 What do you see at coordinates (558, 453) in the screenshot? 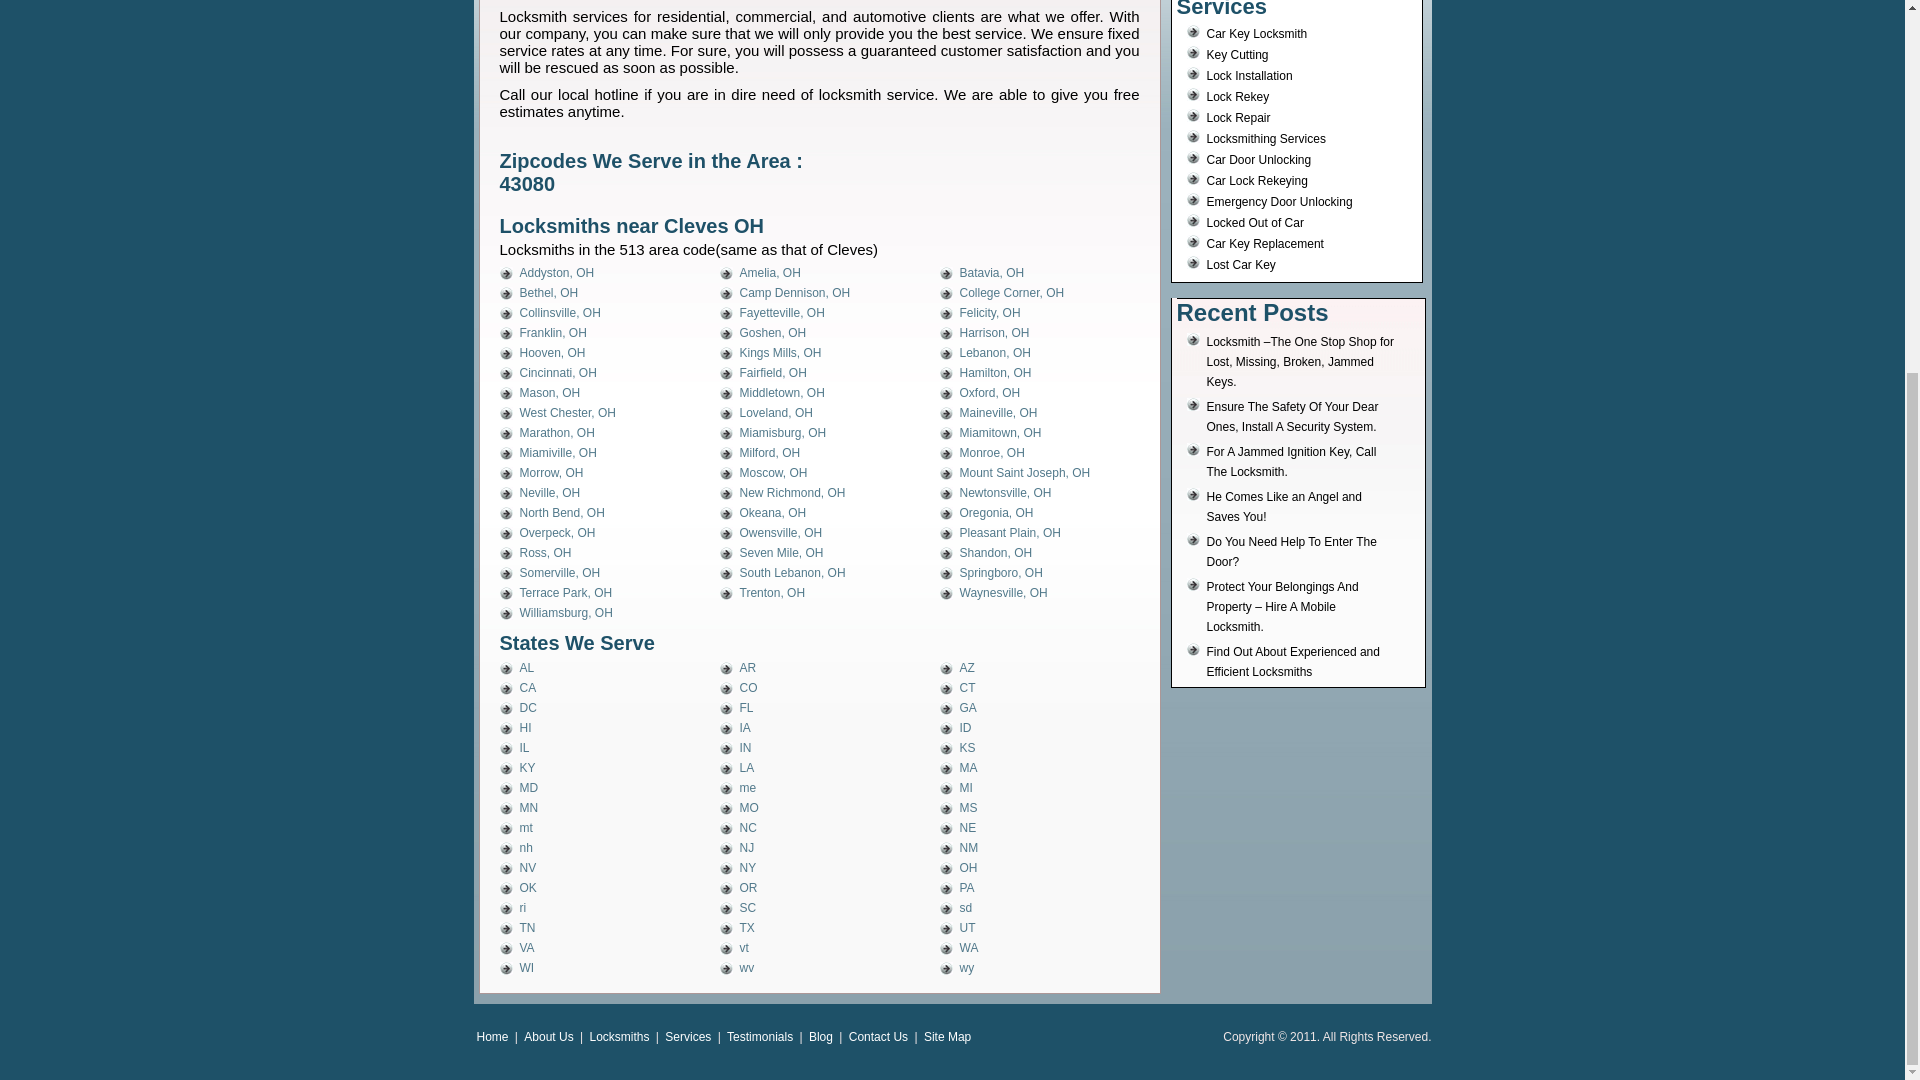
I see `Miamiville, OH` at bounding box center [558, 453].